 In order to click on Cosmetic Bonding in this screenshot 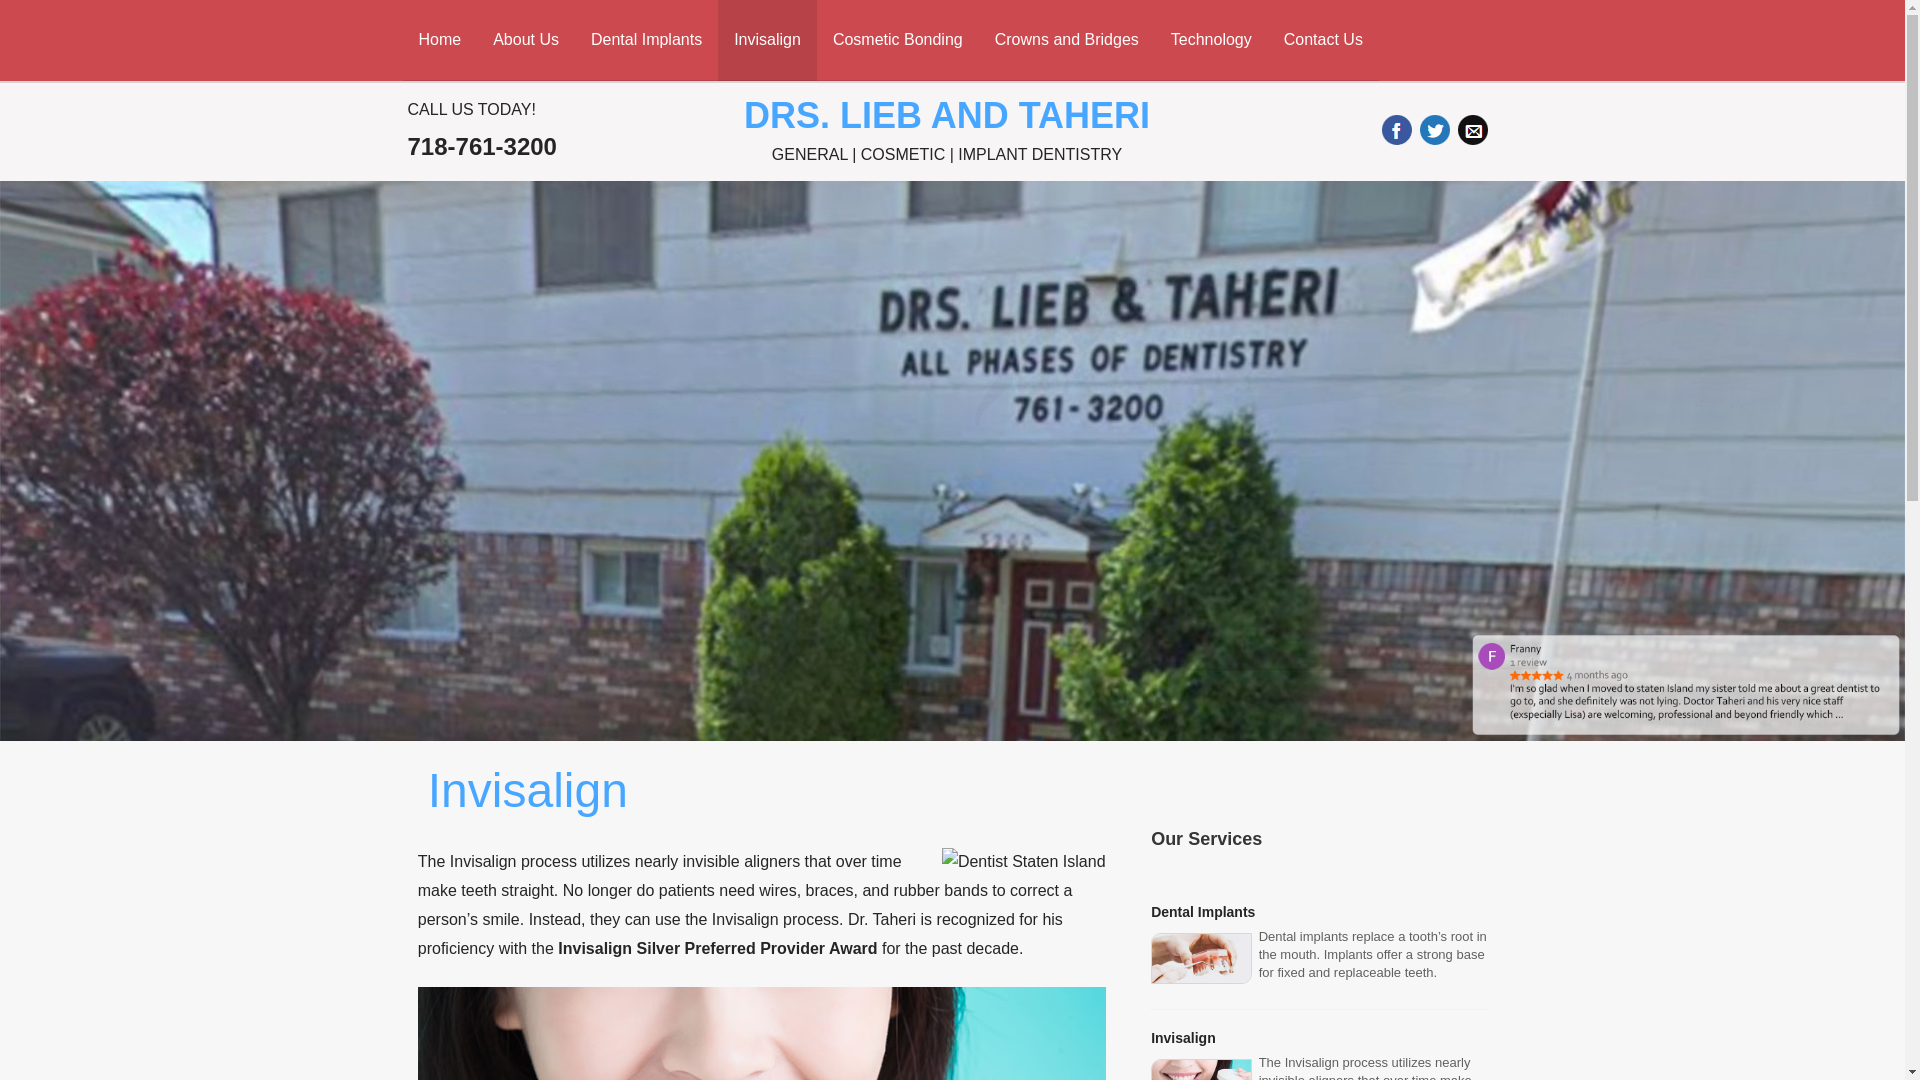, I will do `click(898, 40)`.